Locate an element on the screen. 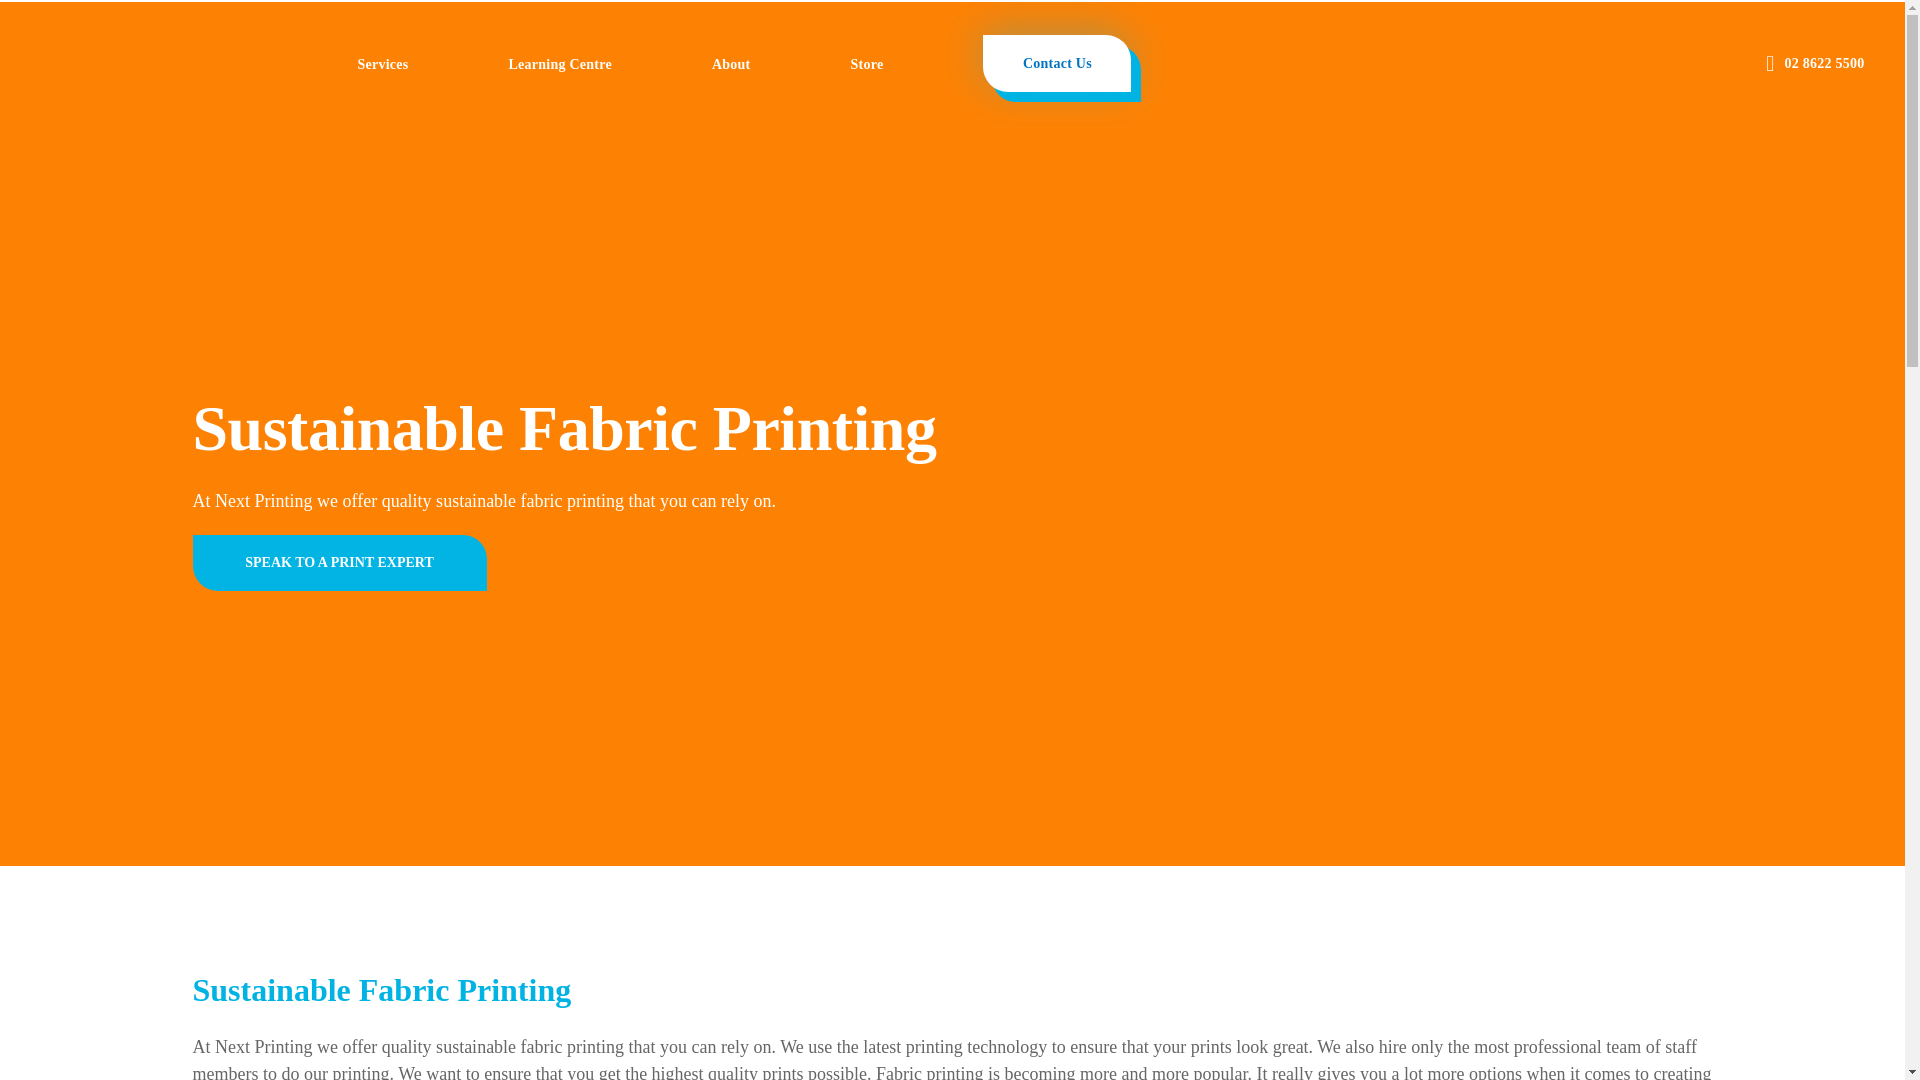 Image resolution: width=1920 pixels, height=1080 pixels. 02 8622 5500 is located at coordinates (1814, 62).